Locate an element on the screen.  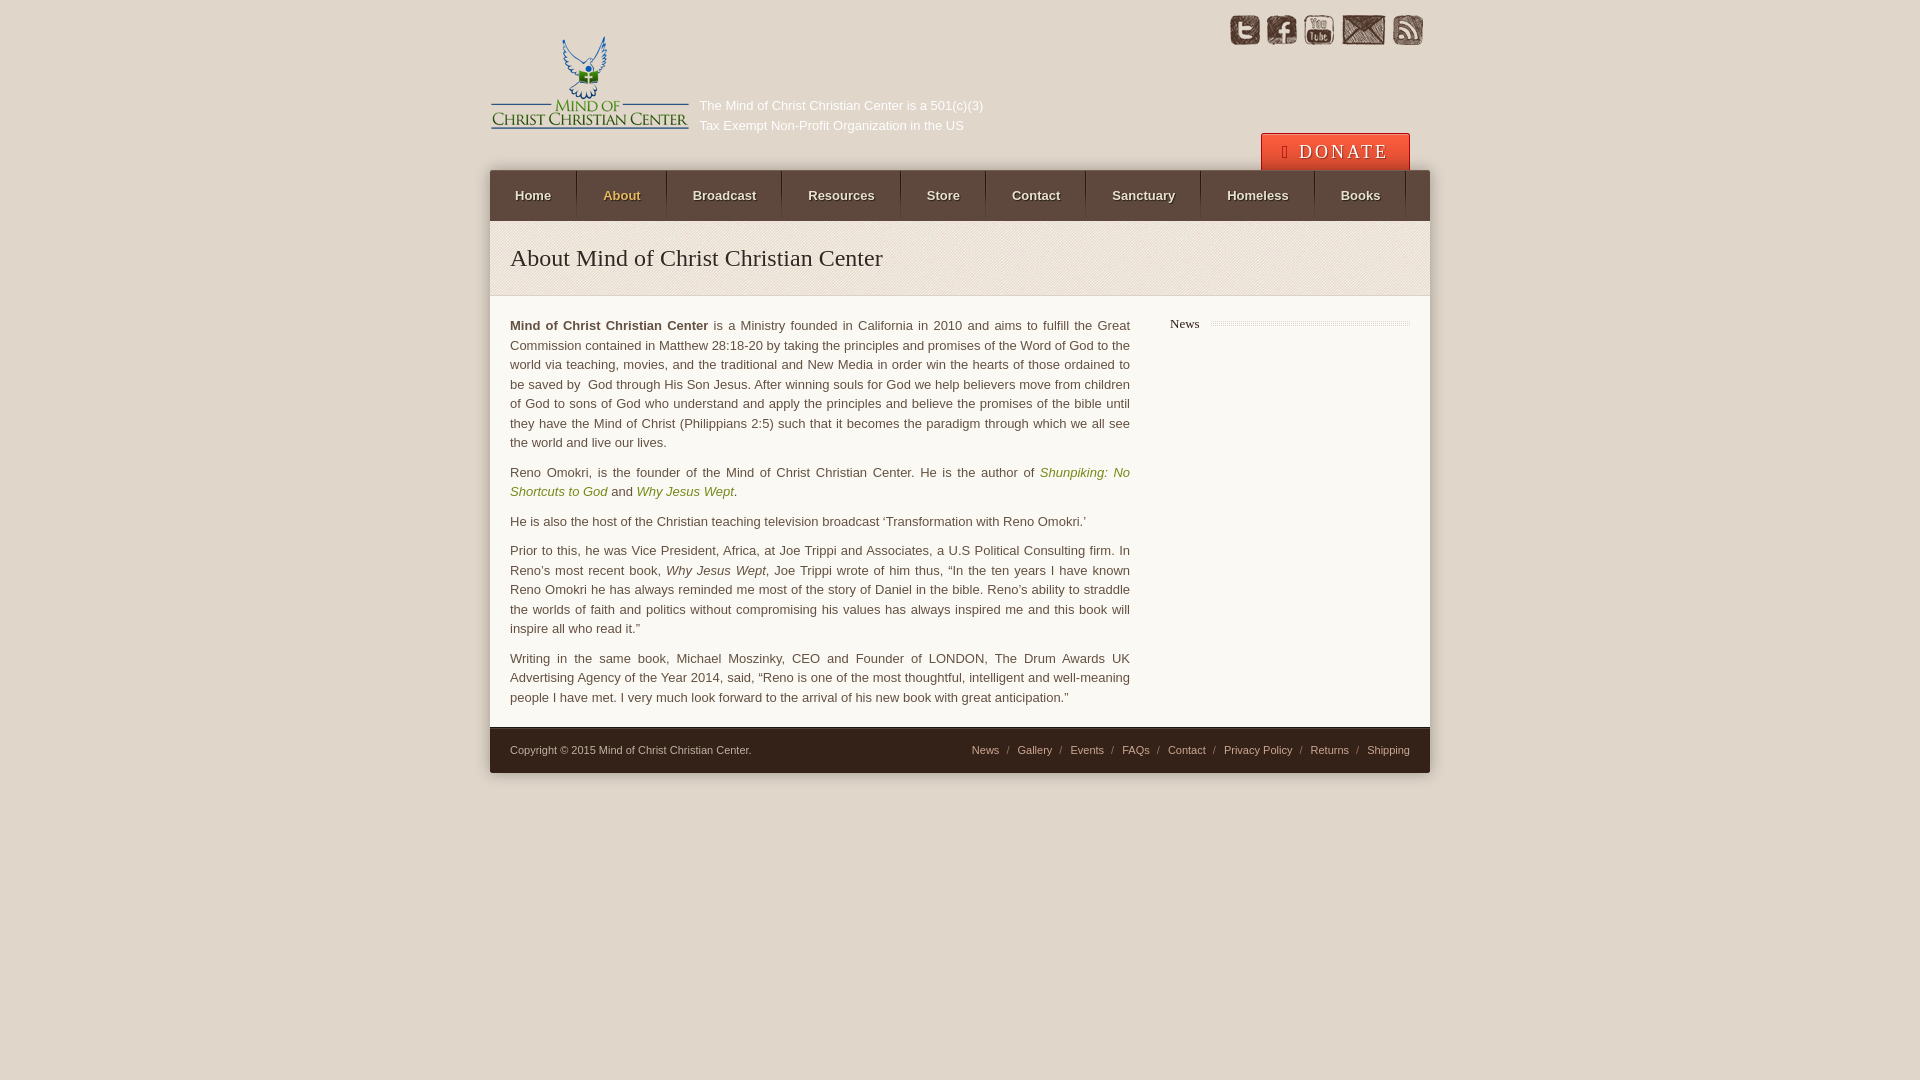
Store is located at coordinates (943, 196).